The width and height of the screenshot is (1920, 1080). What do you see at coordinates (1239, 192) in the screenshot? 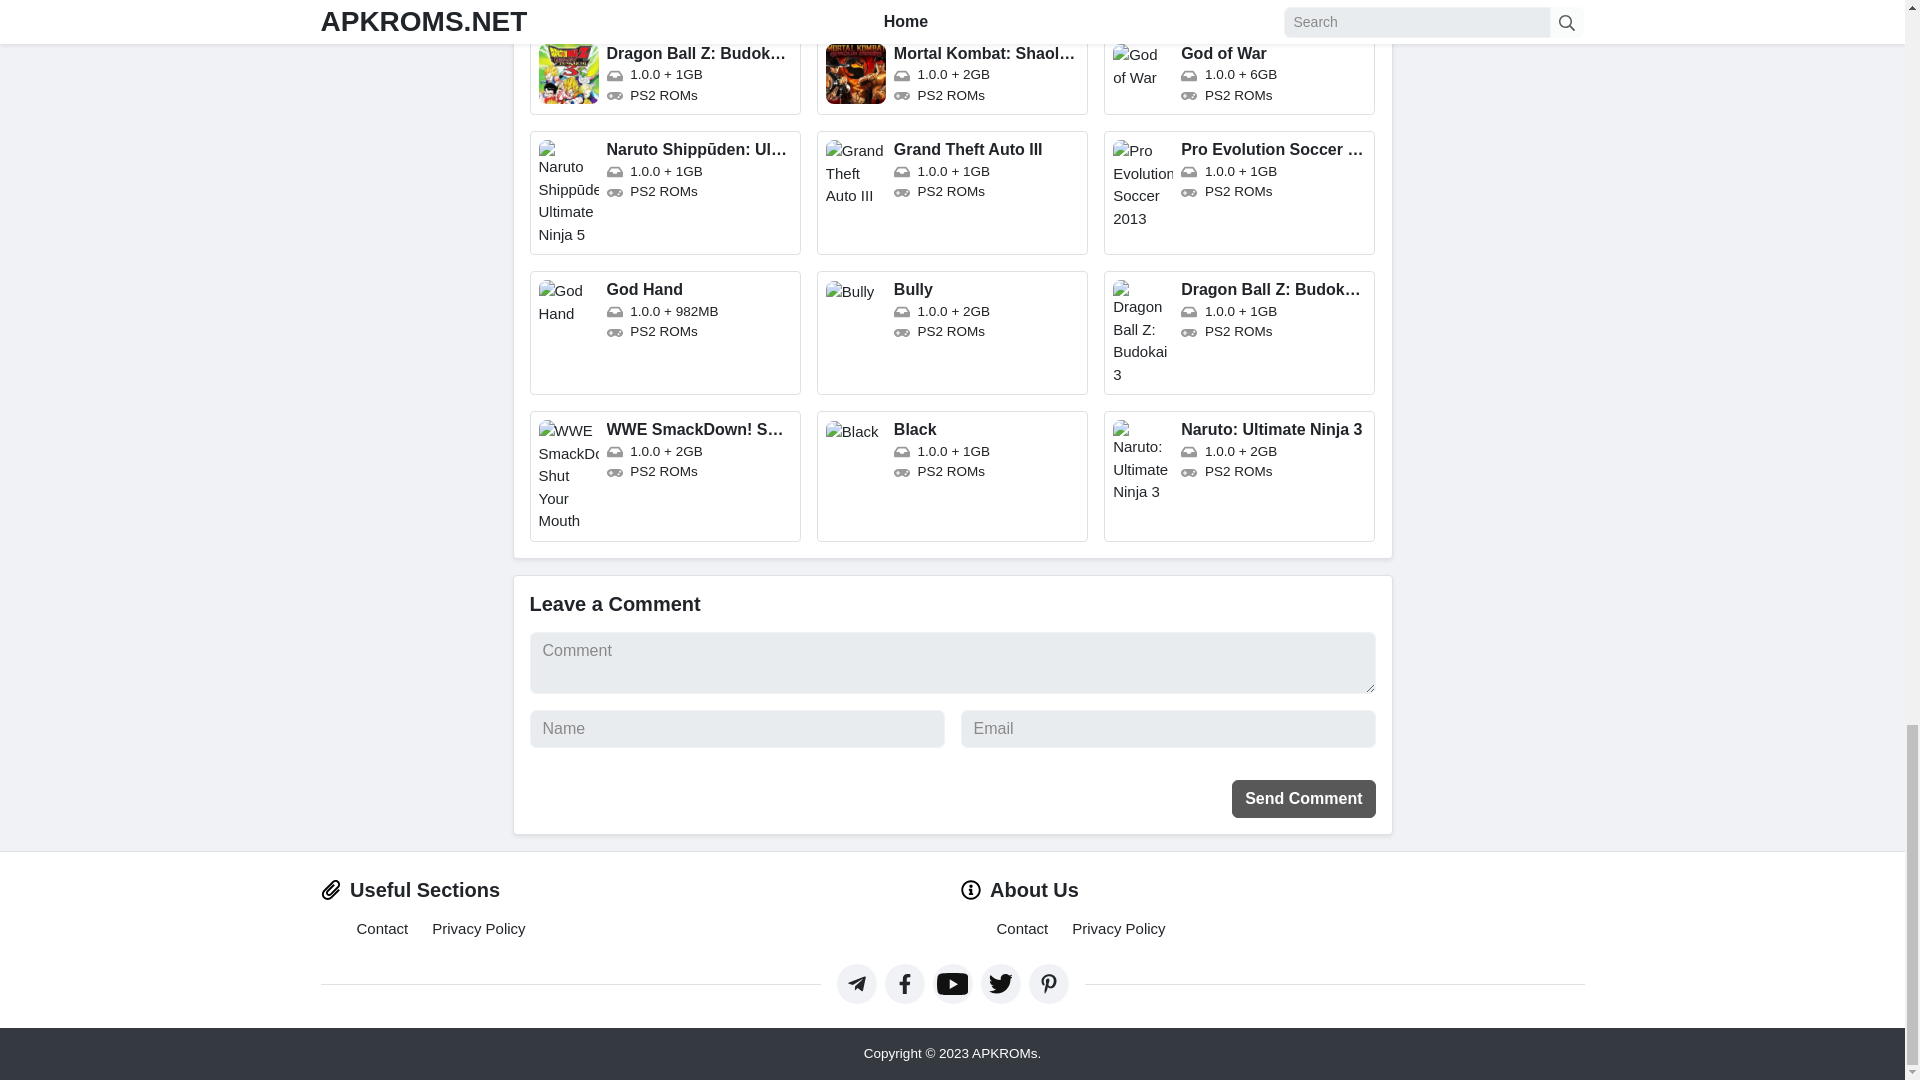
I see `Pro Evolution Soccer 2013` at bounding box center [1239, 192].